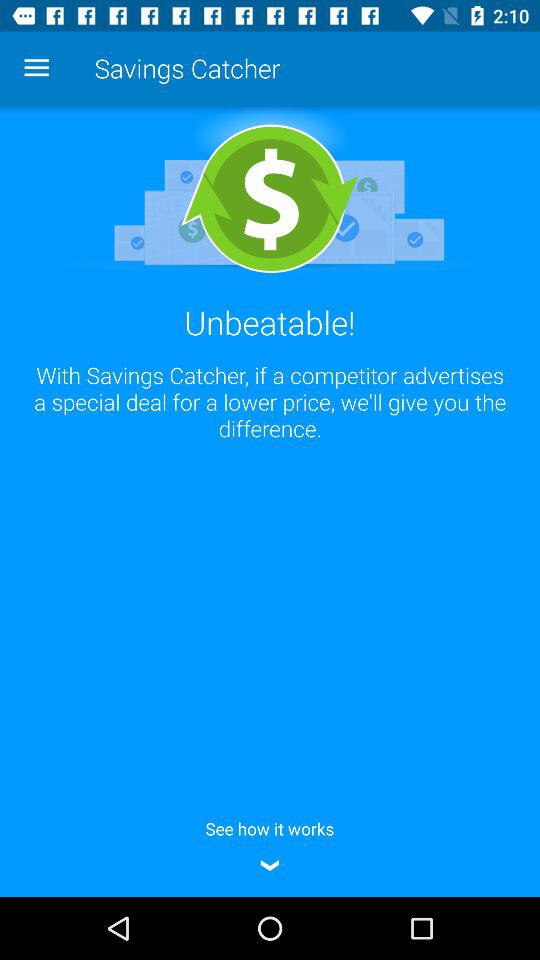  I want to click on press the see how it item, so click(270, 843).